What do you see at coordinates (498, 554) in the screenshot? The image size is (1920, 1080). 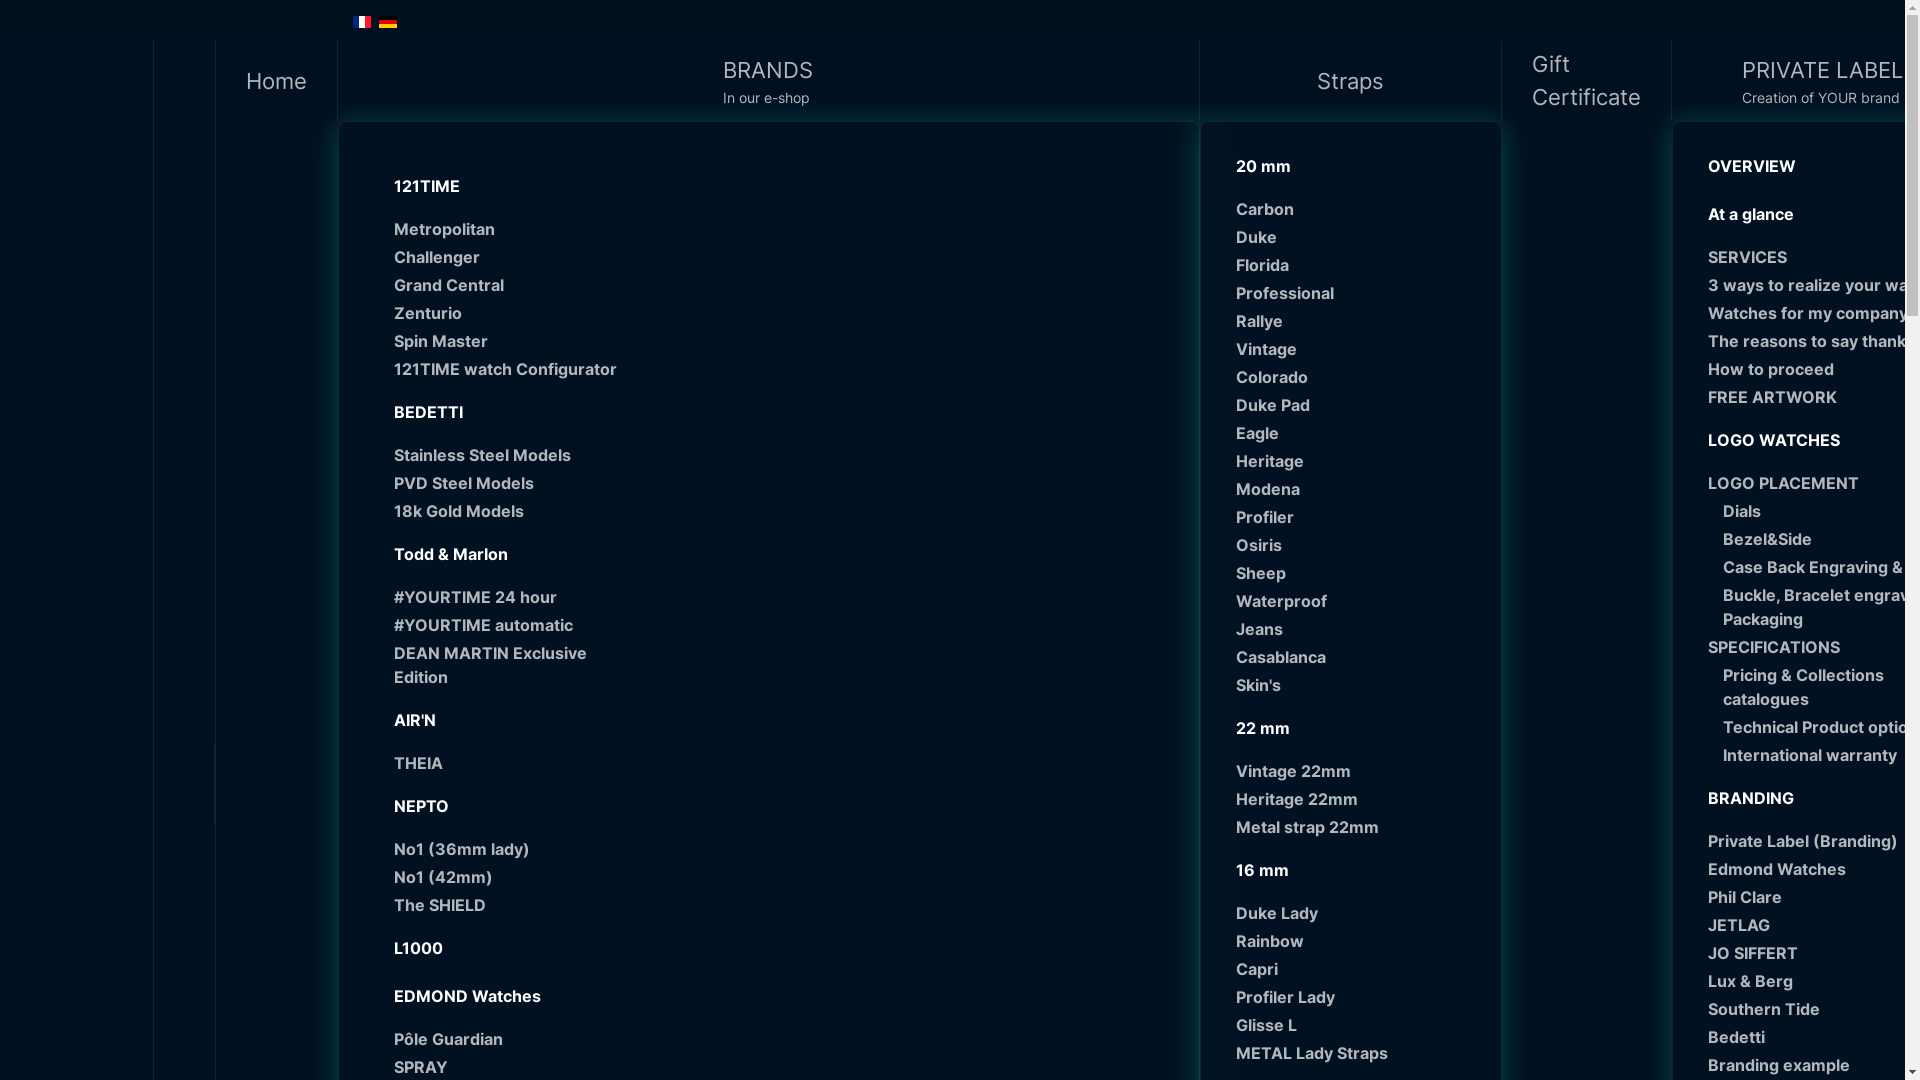 I see `Todd & Marlon` at bounding box center [498, 554].